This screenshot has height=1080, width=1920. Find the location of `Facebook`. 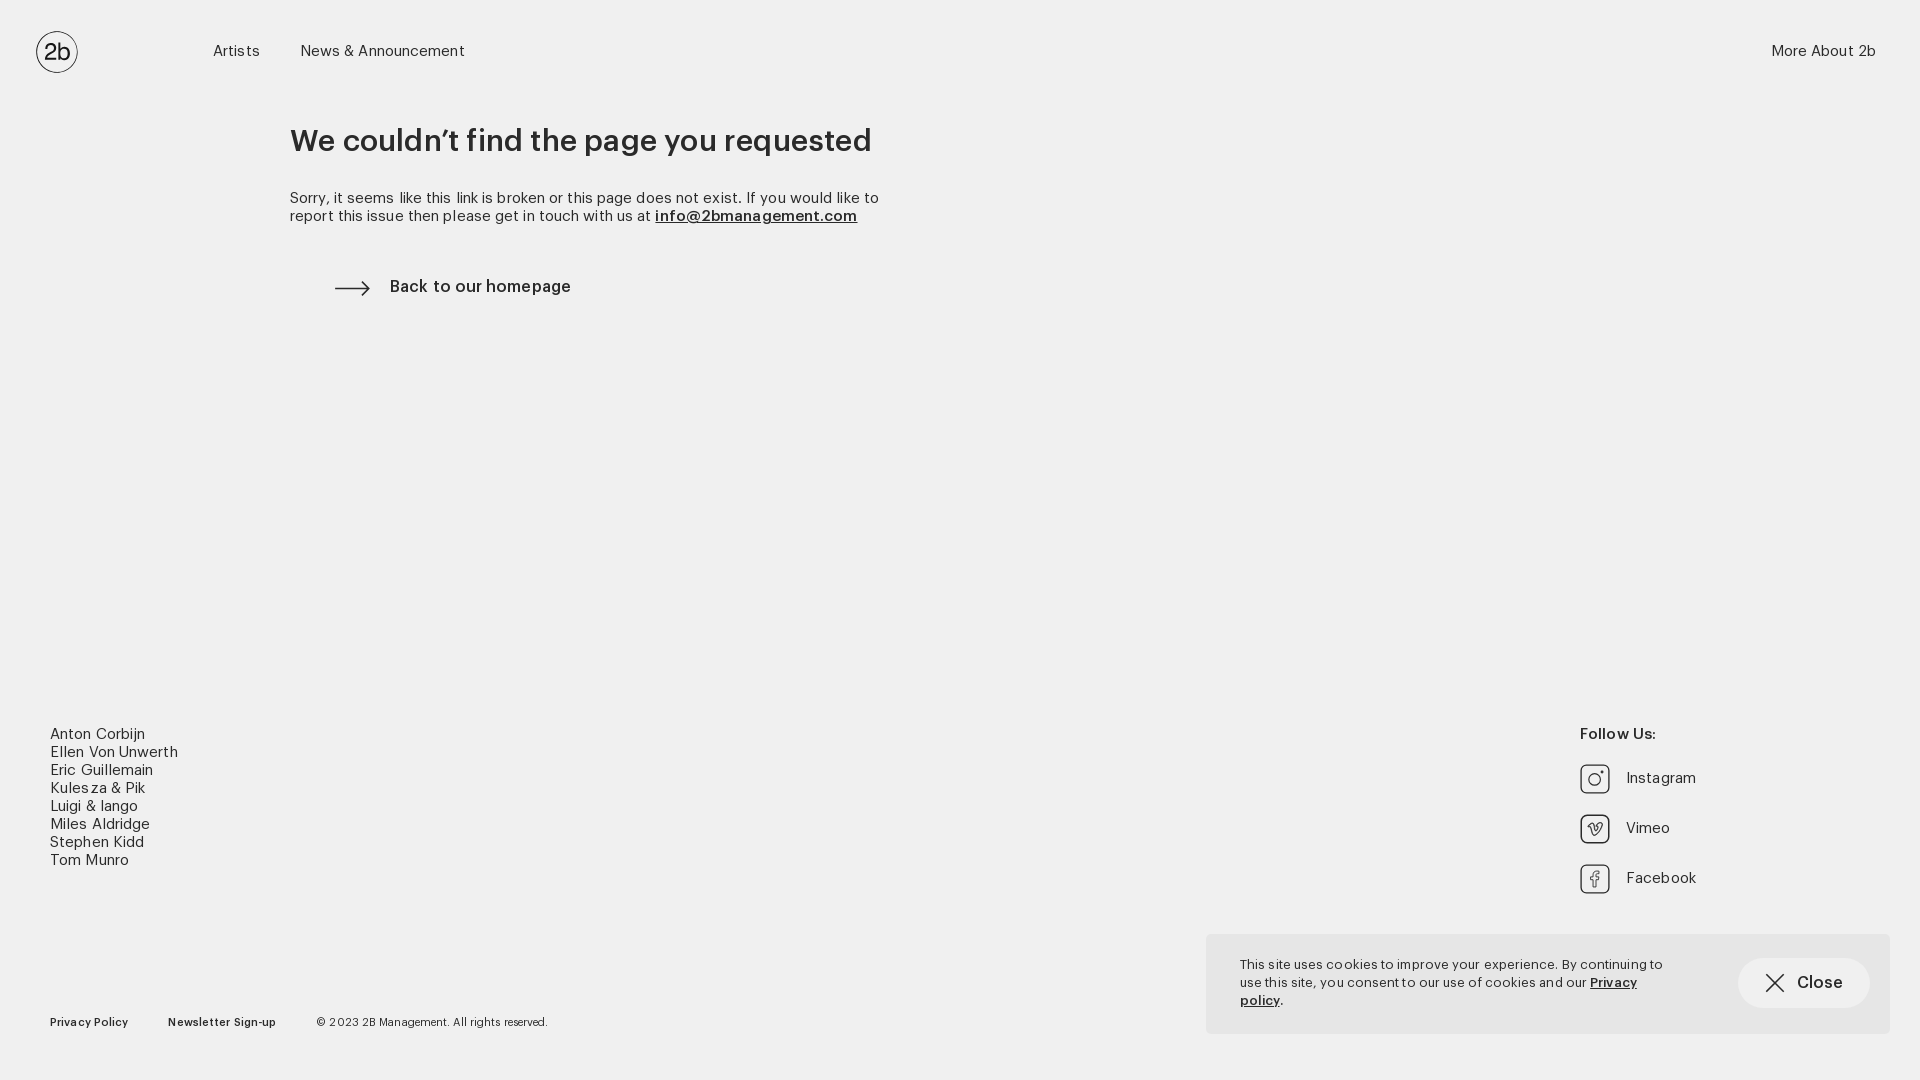

Facebook is located at coordinates (1725, 878).